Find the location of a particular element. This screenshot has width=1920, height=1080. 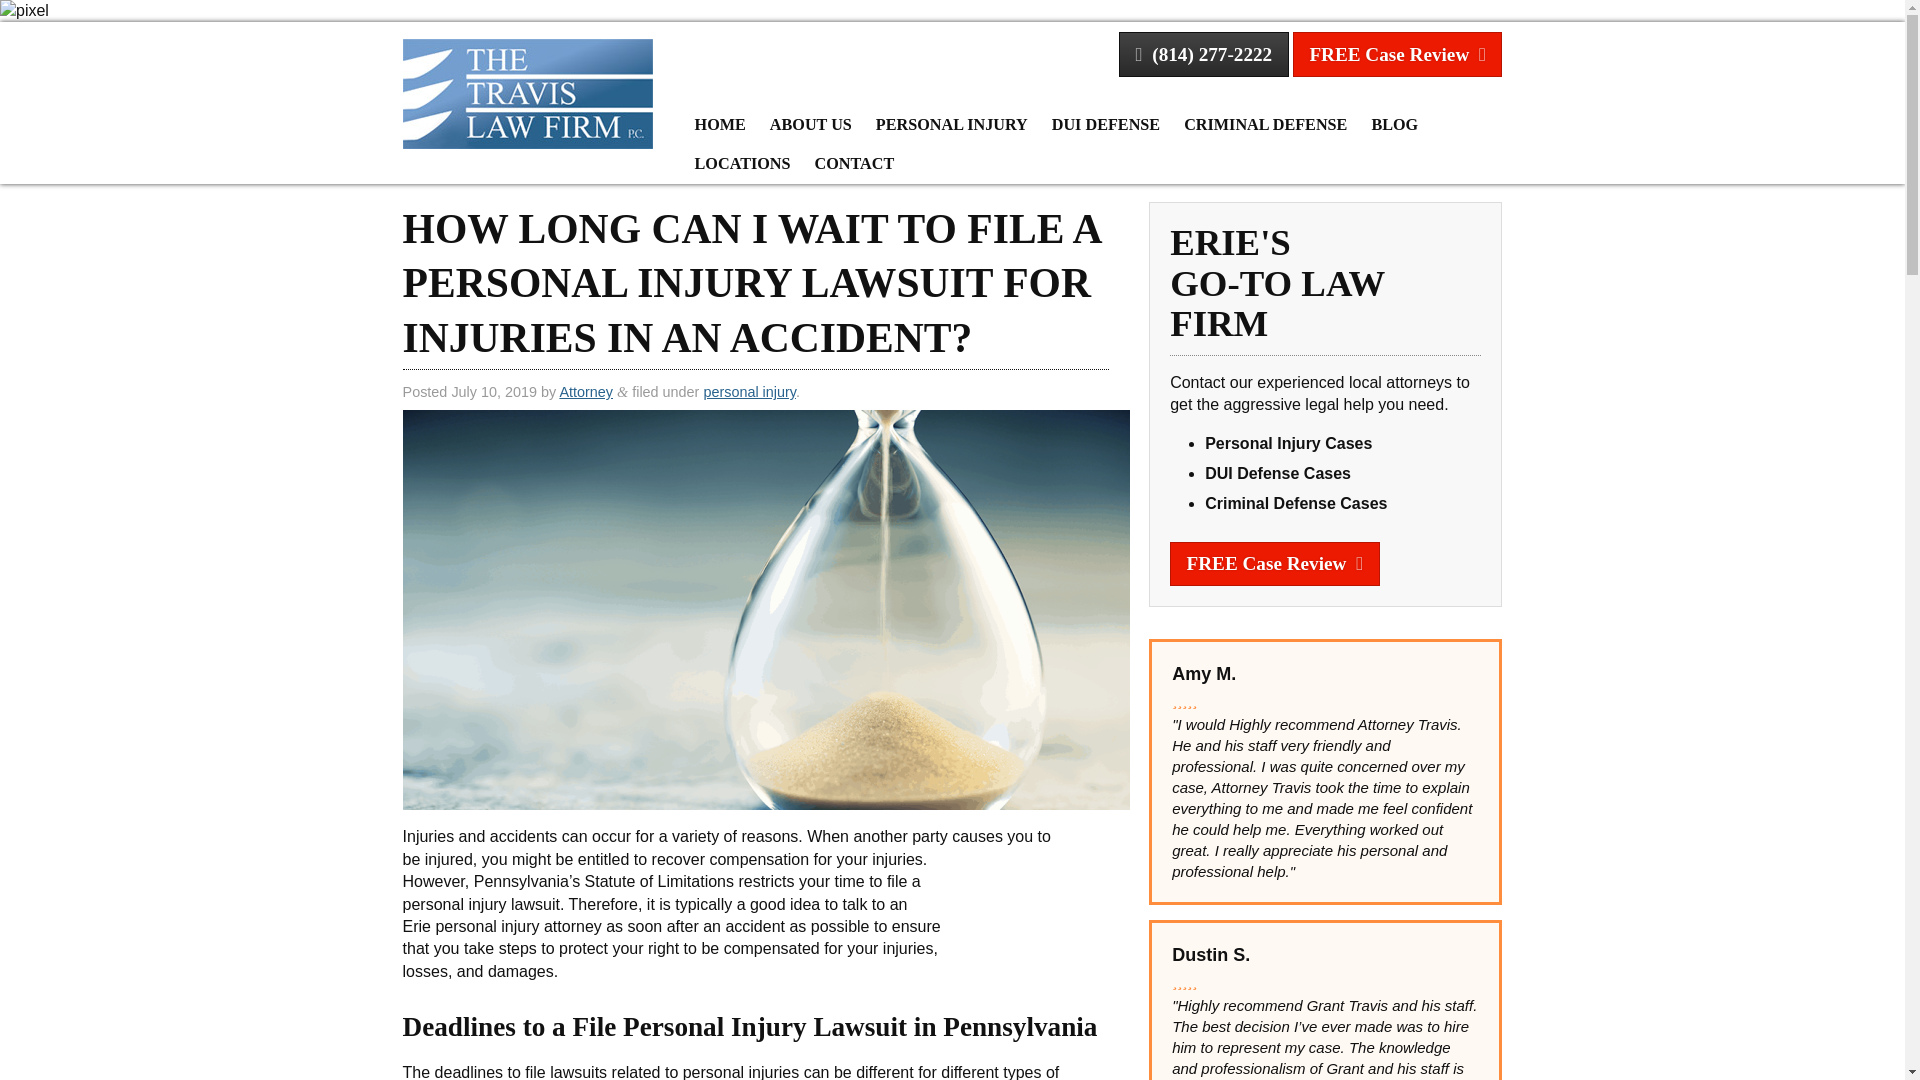

CRIMINAL DEFENSE is located at coordinates (1265, 125).